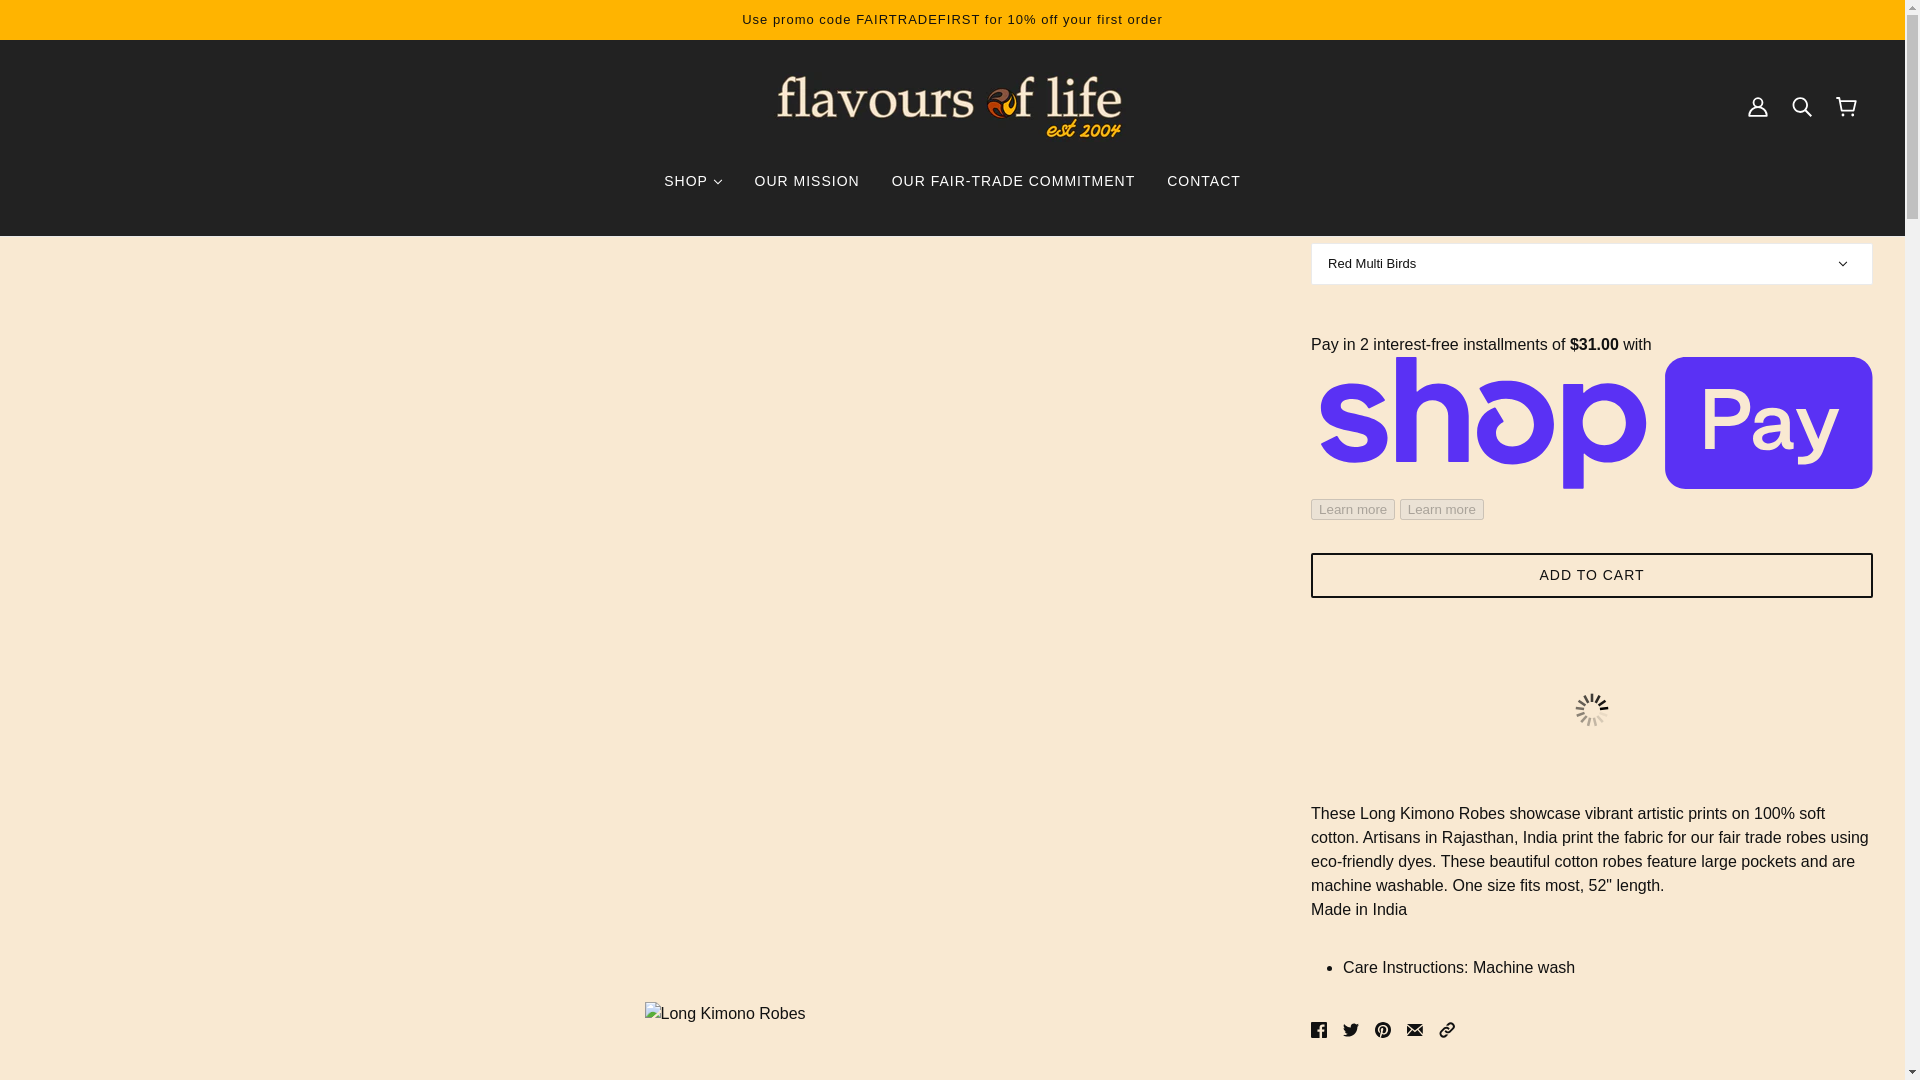 This screenshot has height=1080, width=1920. I want to click on Flavours of Life, so click(952, 106).